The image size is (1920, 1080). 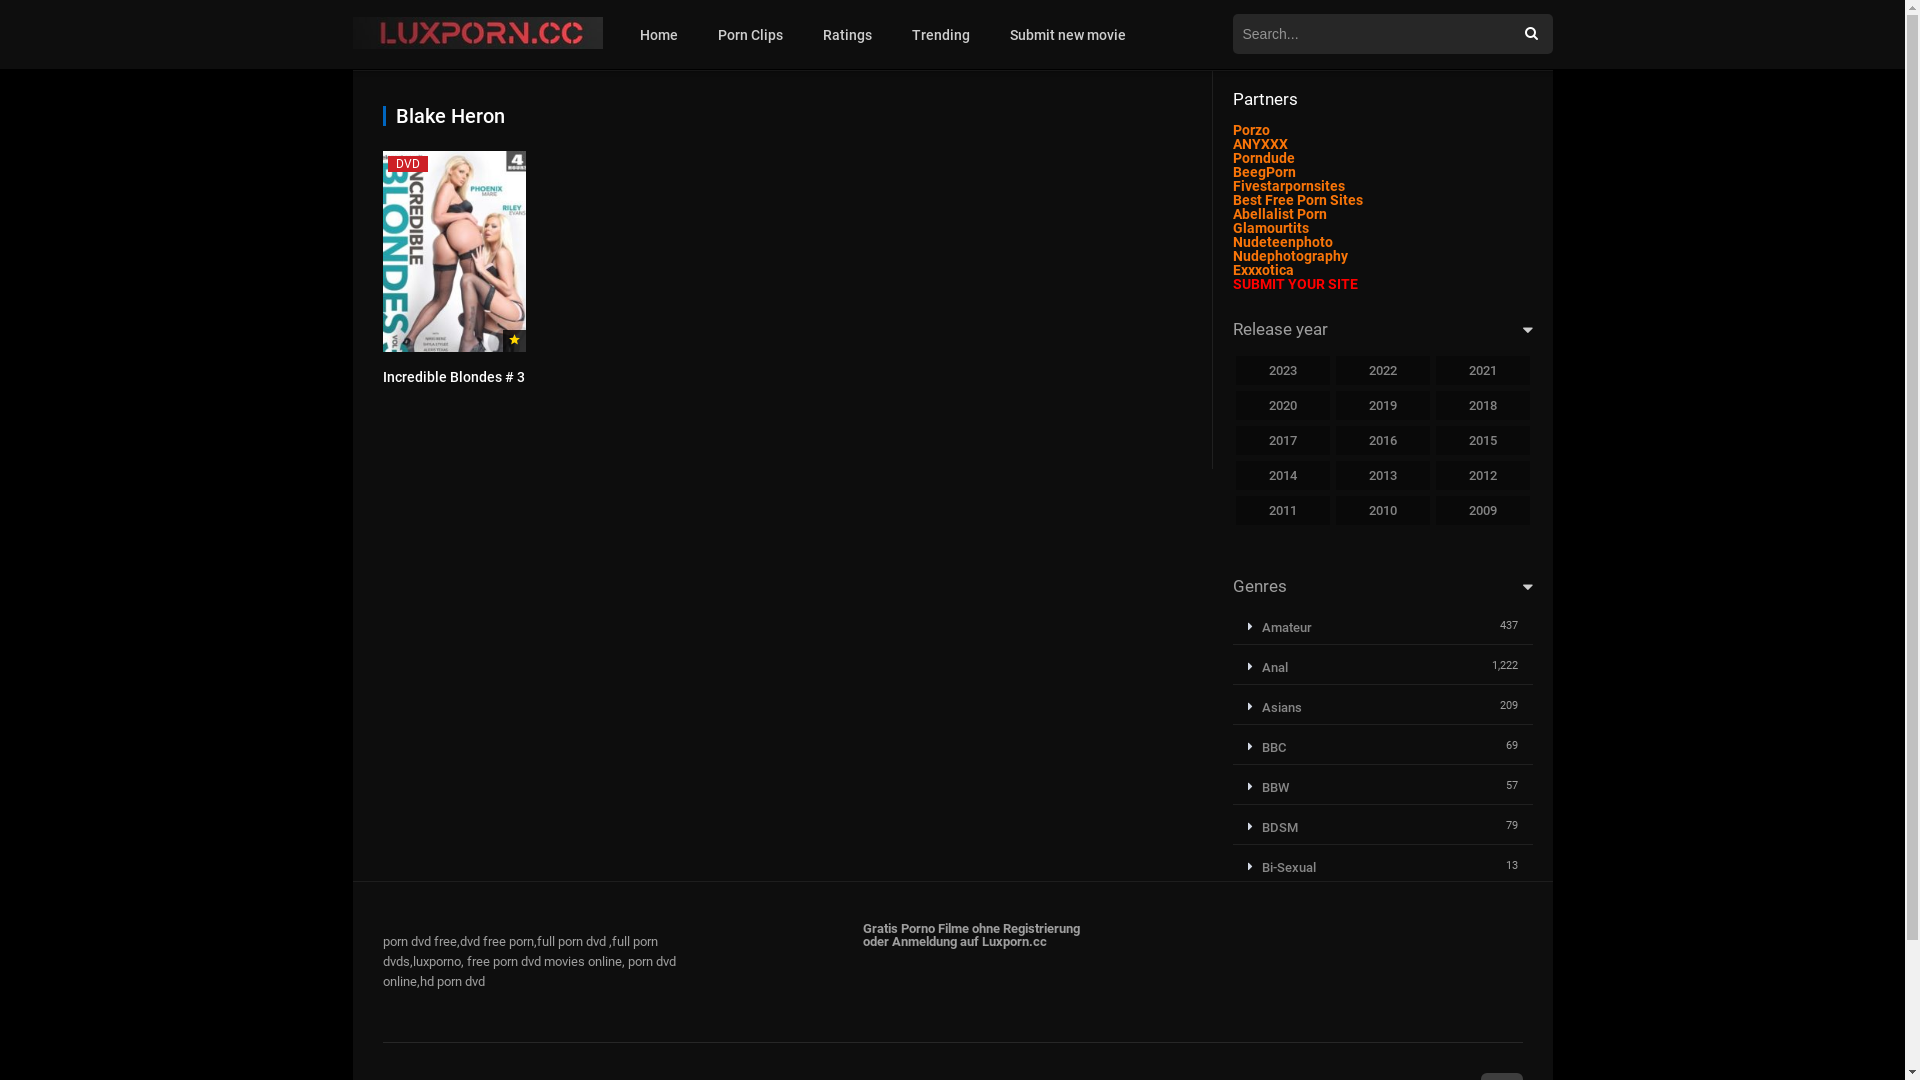 What do you see at coordinates (1383, 510) in the screenshot?
I see `2010` at bounding box center [1383, 510].